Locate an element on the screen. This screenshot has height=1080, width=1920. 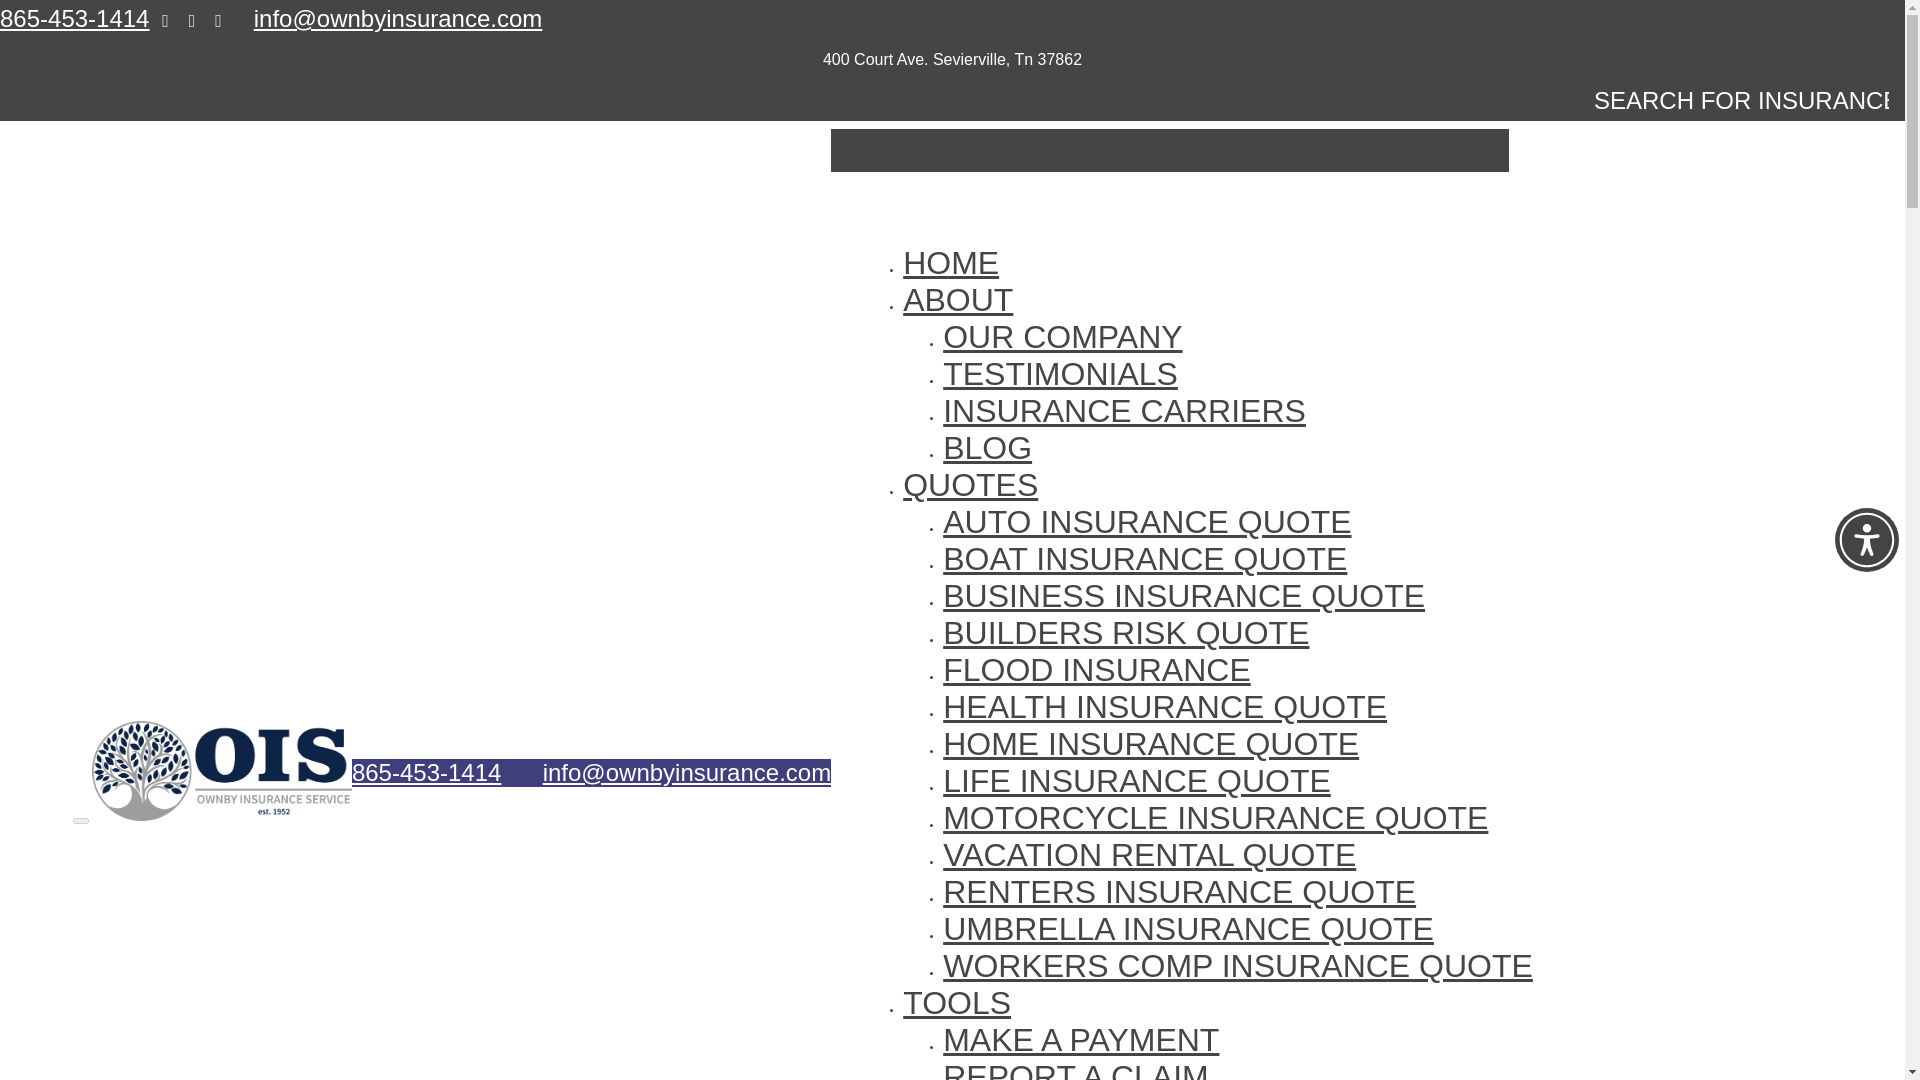
MAKE A PAYMENT is located at coordinates (1080, 1040).